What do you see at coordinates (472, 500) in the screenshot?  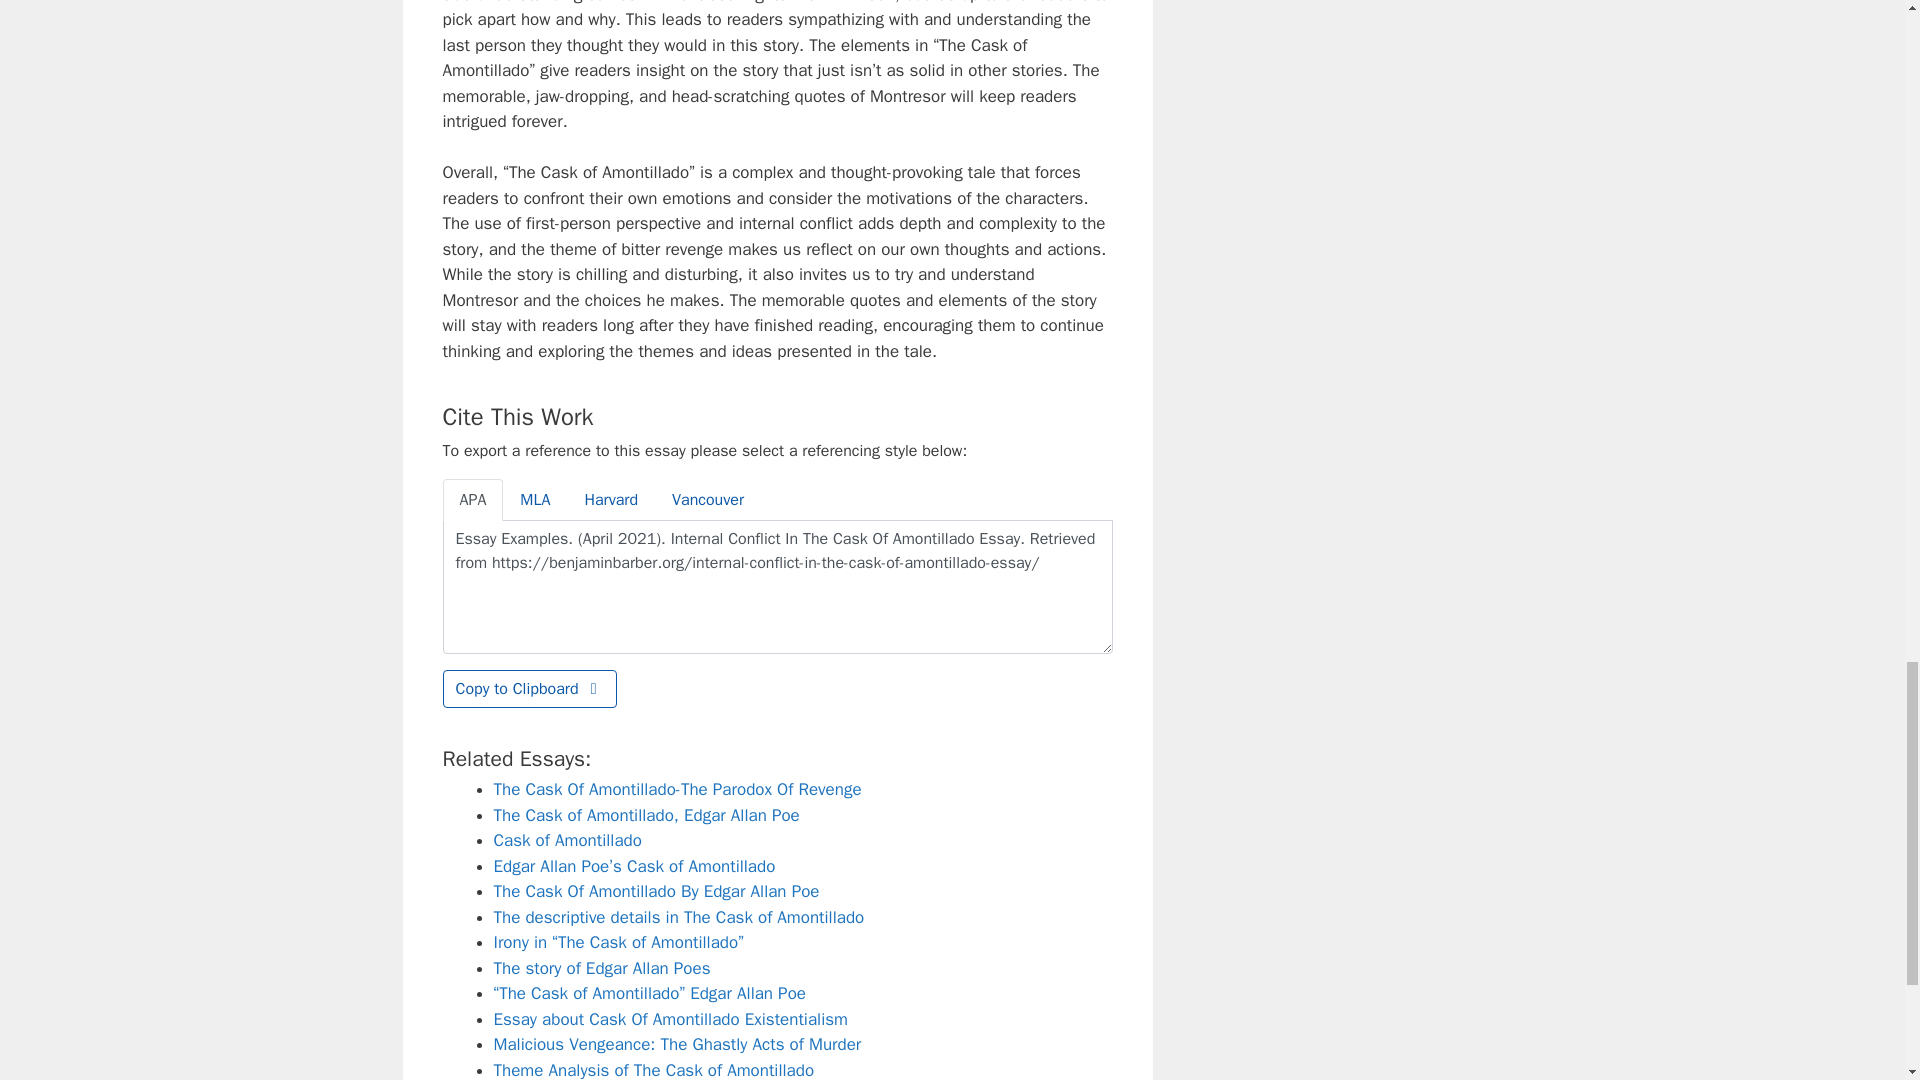 I see `APA` at bounding box center [472, 500].